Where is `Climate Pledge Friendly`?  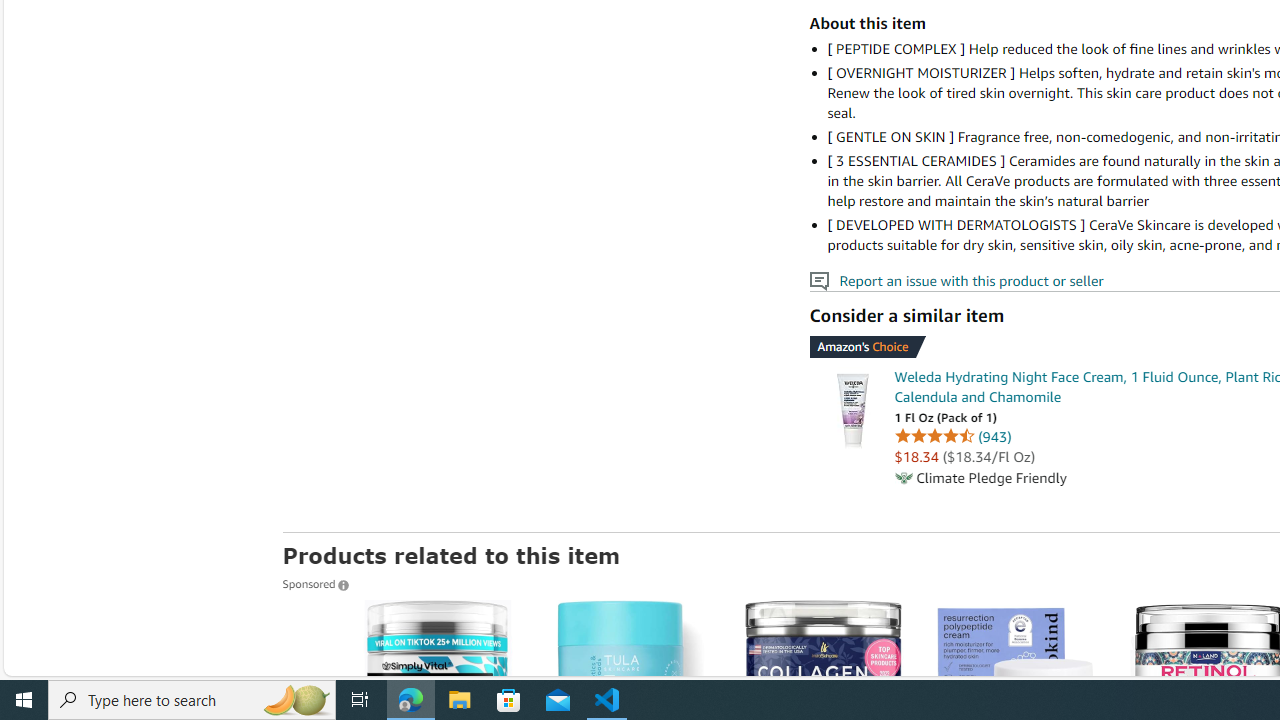 Climate Pledge Friendly is located at coordinates (902, 478).